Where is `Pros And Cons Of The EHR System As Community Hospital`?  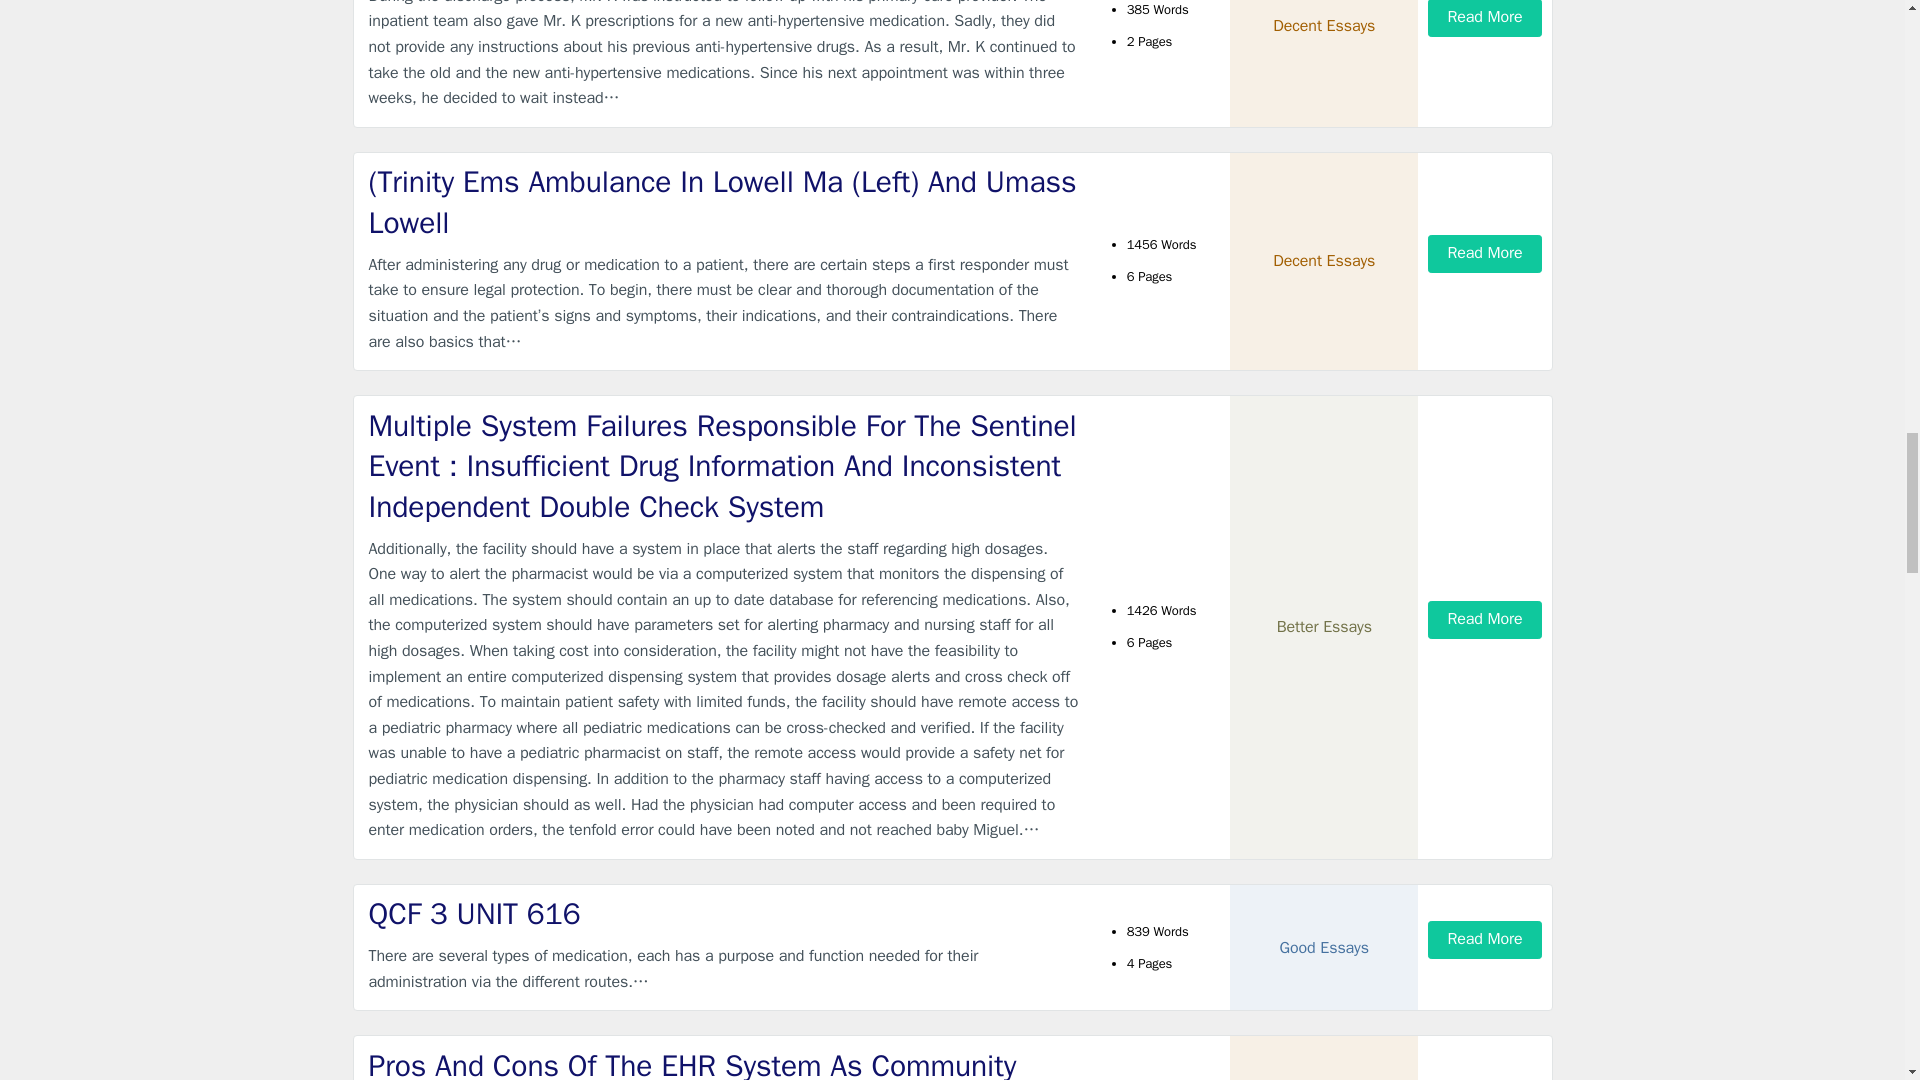
Pros And Cons Of The EHR System As Community Hospital is located at coordinates (724, 1063).